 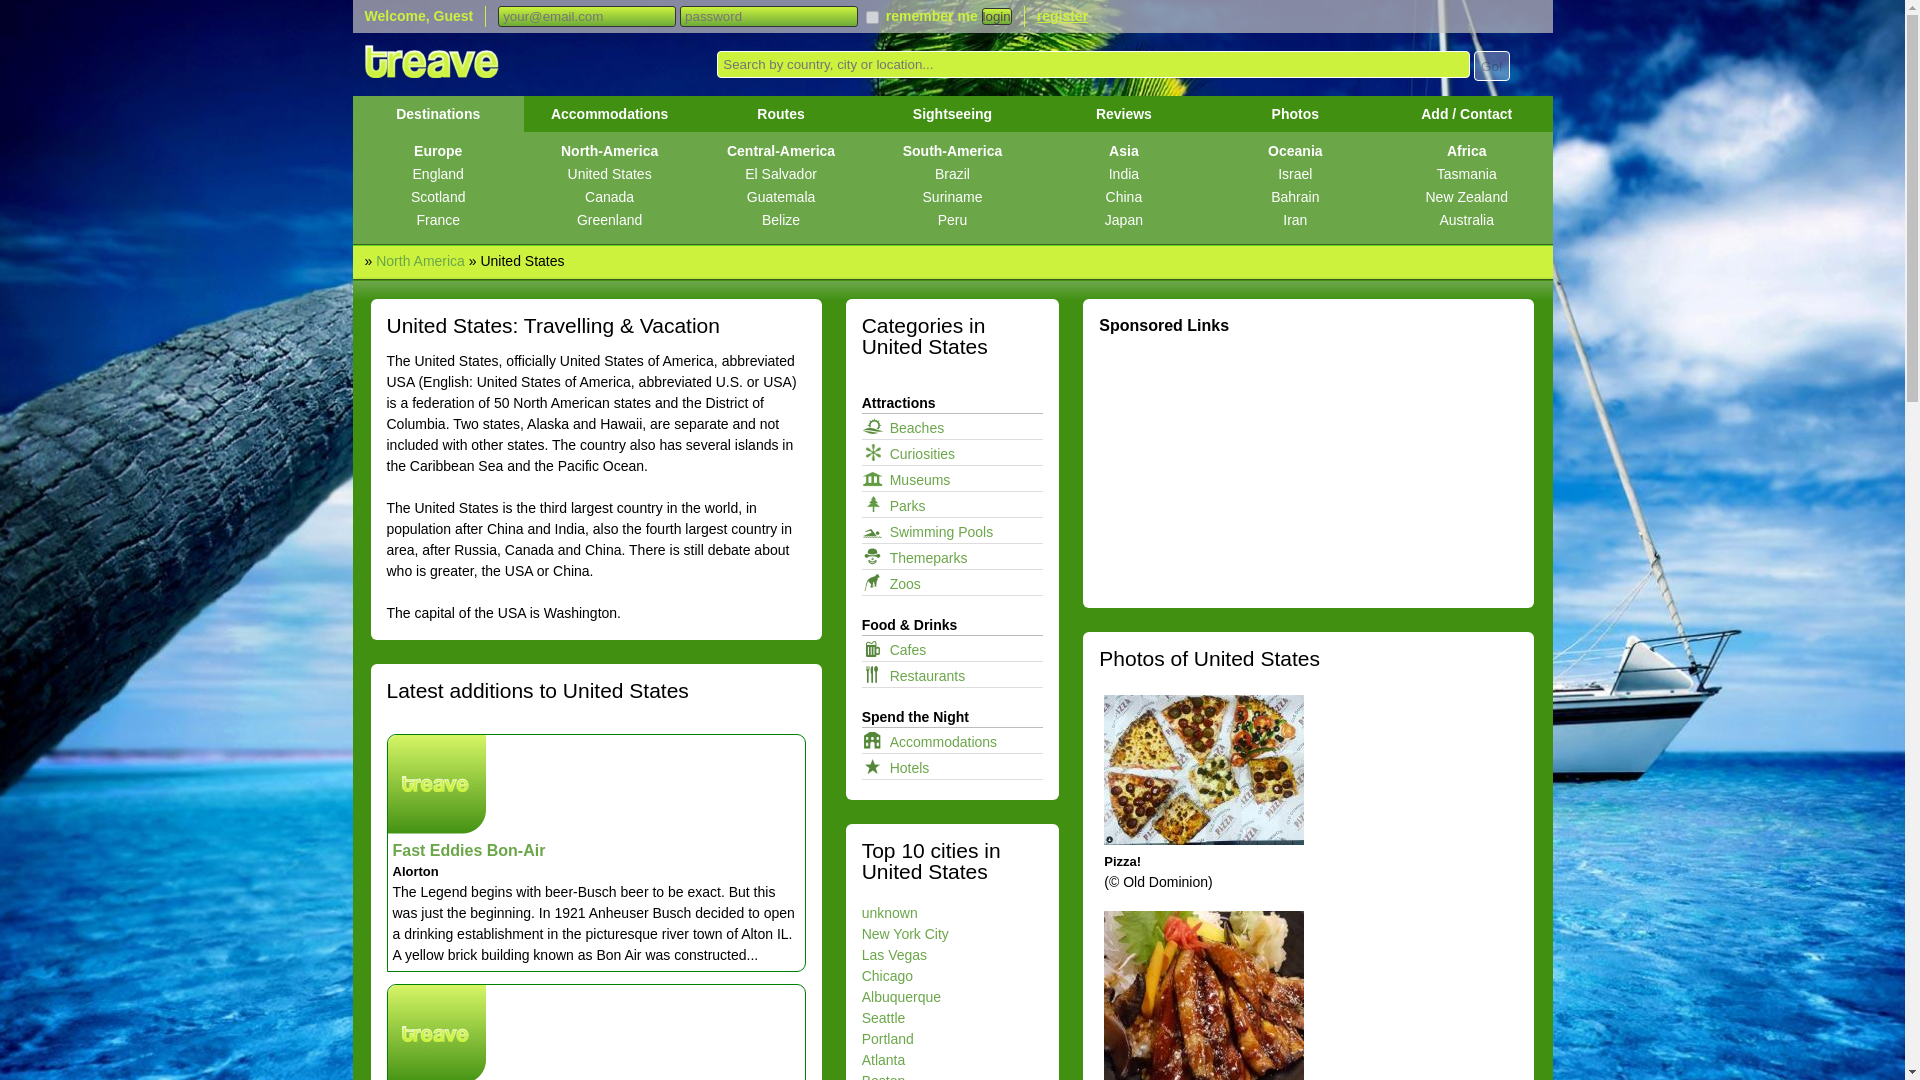 What do you see at coordinates (780, 197) in the screenshot?
I see `Guatemala` at bounding box center [780, 197].